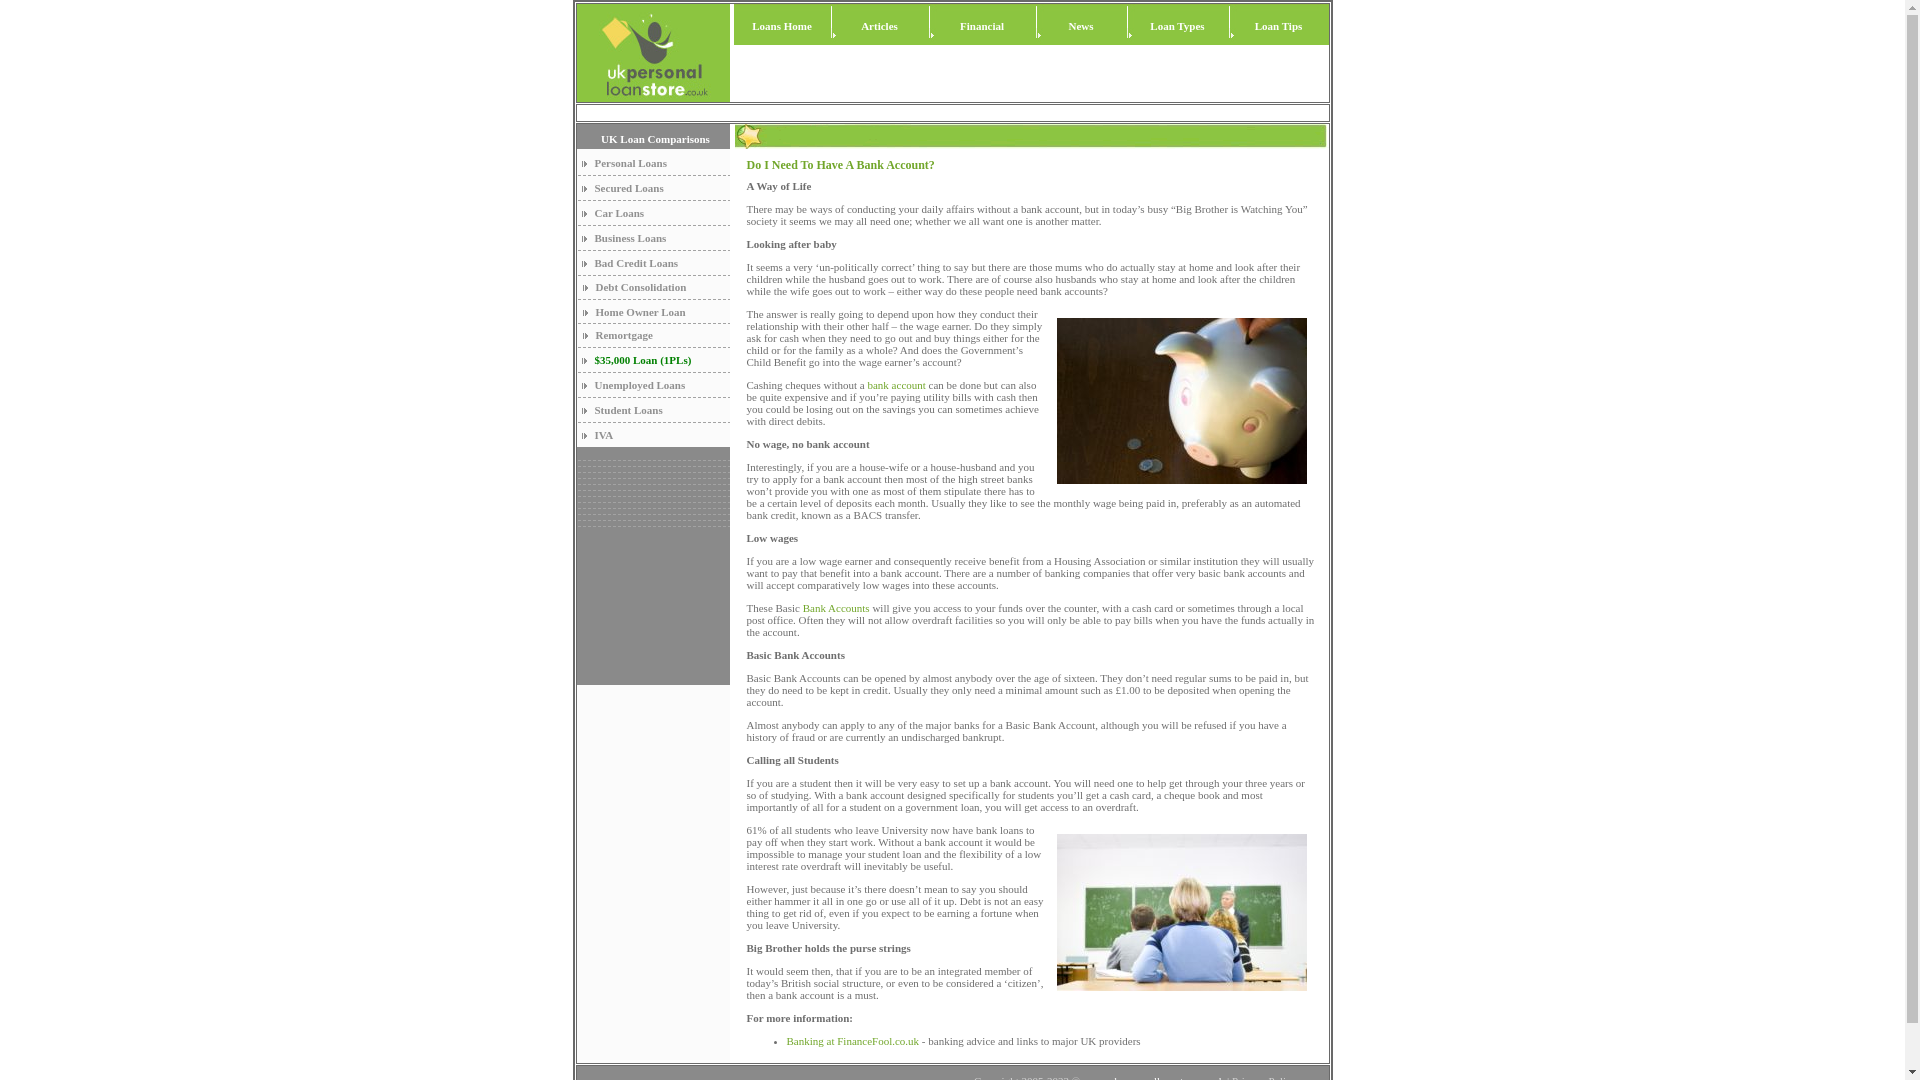  Describe the element at coordinates (1080, 26) in the screenshot. I see `News` at that location.